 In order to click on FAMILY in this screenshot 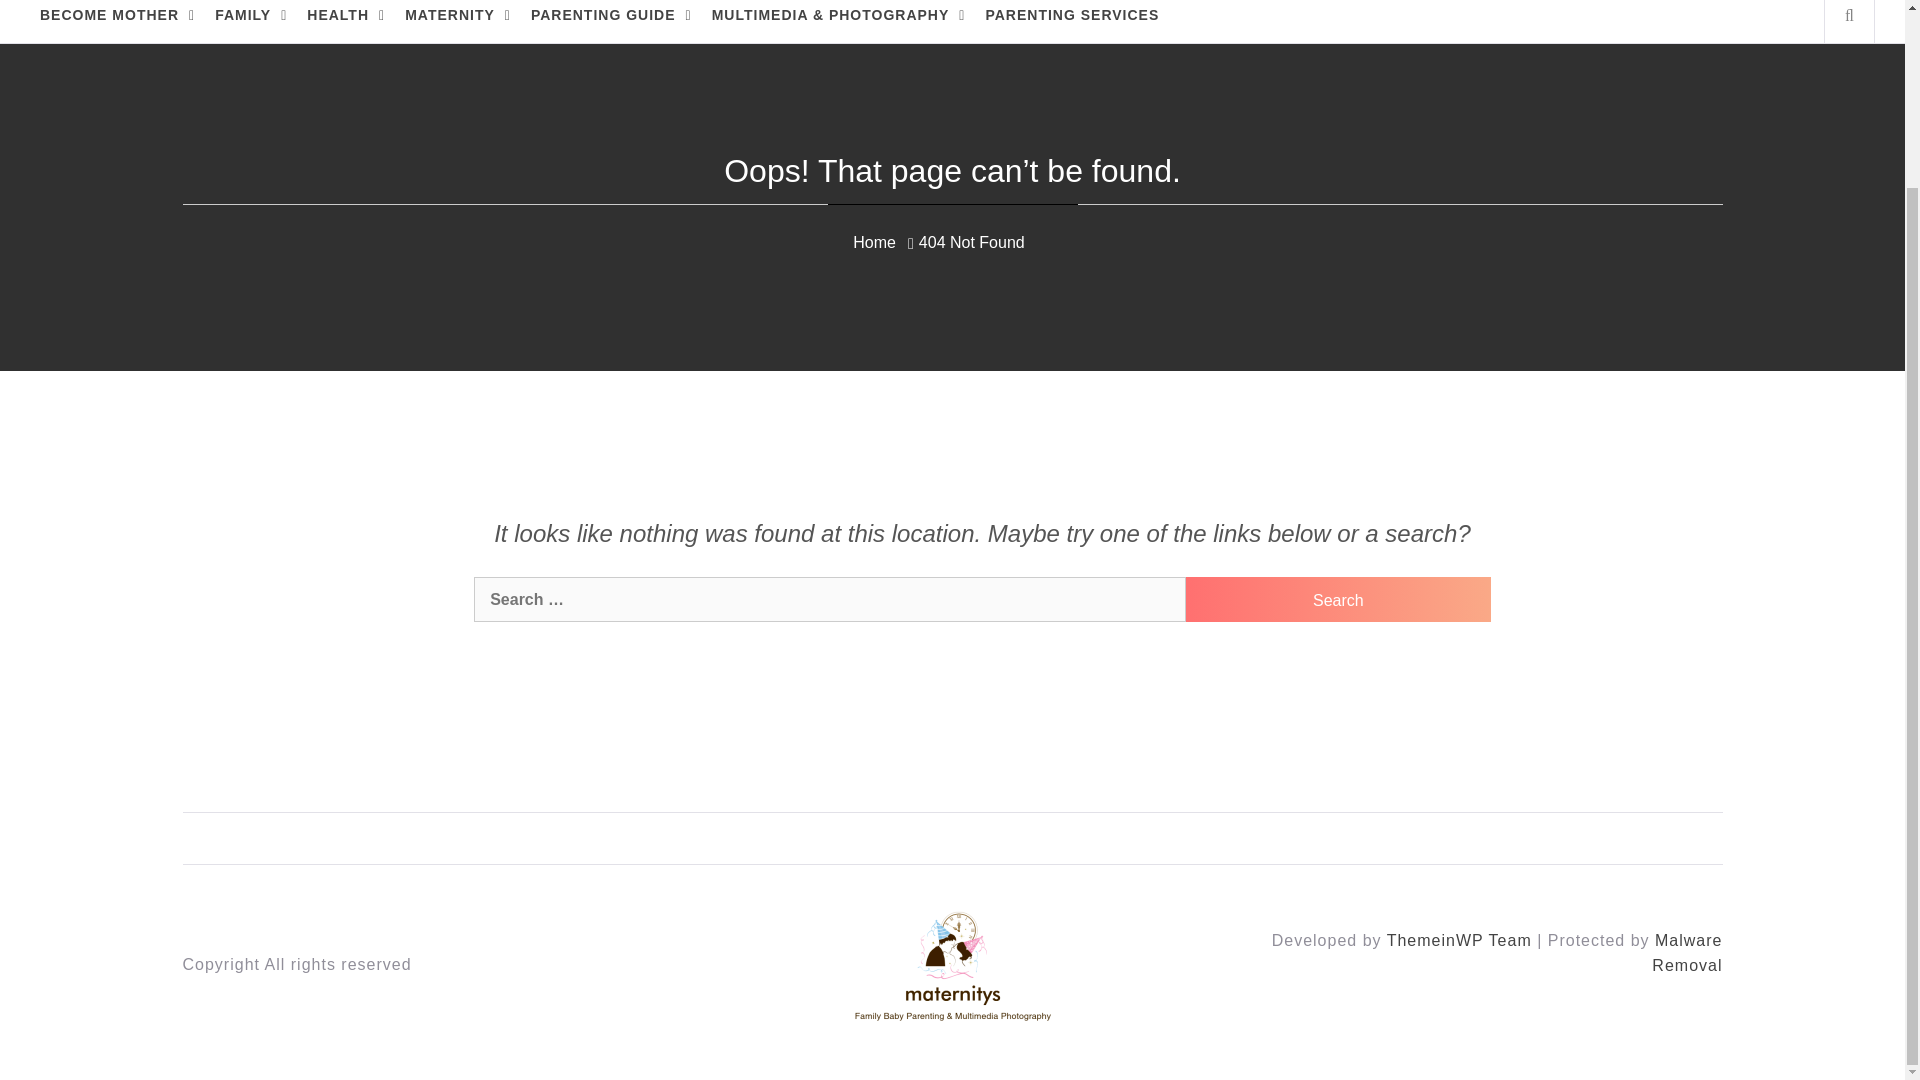, I will do `click(251, 22)`.